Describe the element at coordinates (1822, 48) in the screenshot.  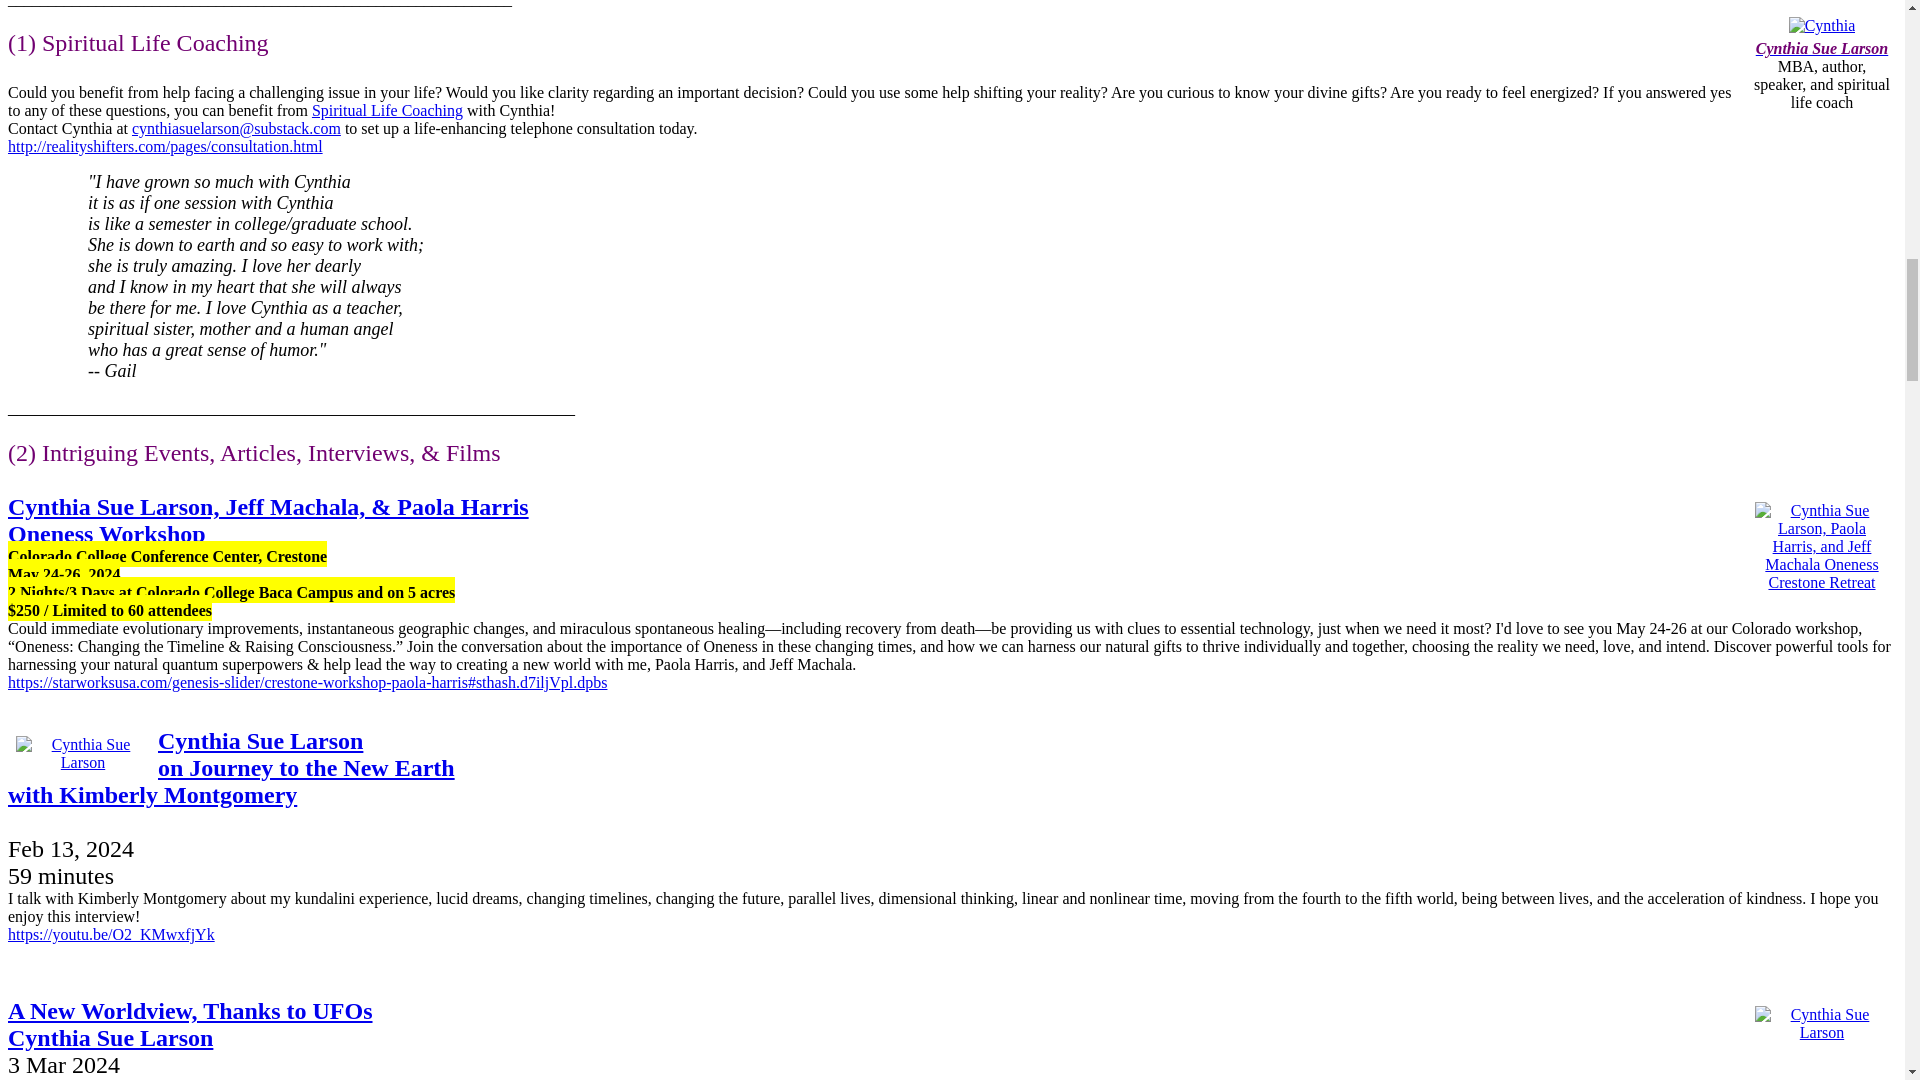
I see `Cynthia Sue Larson` at that location.